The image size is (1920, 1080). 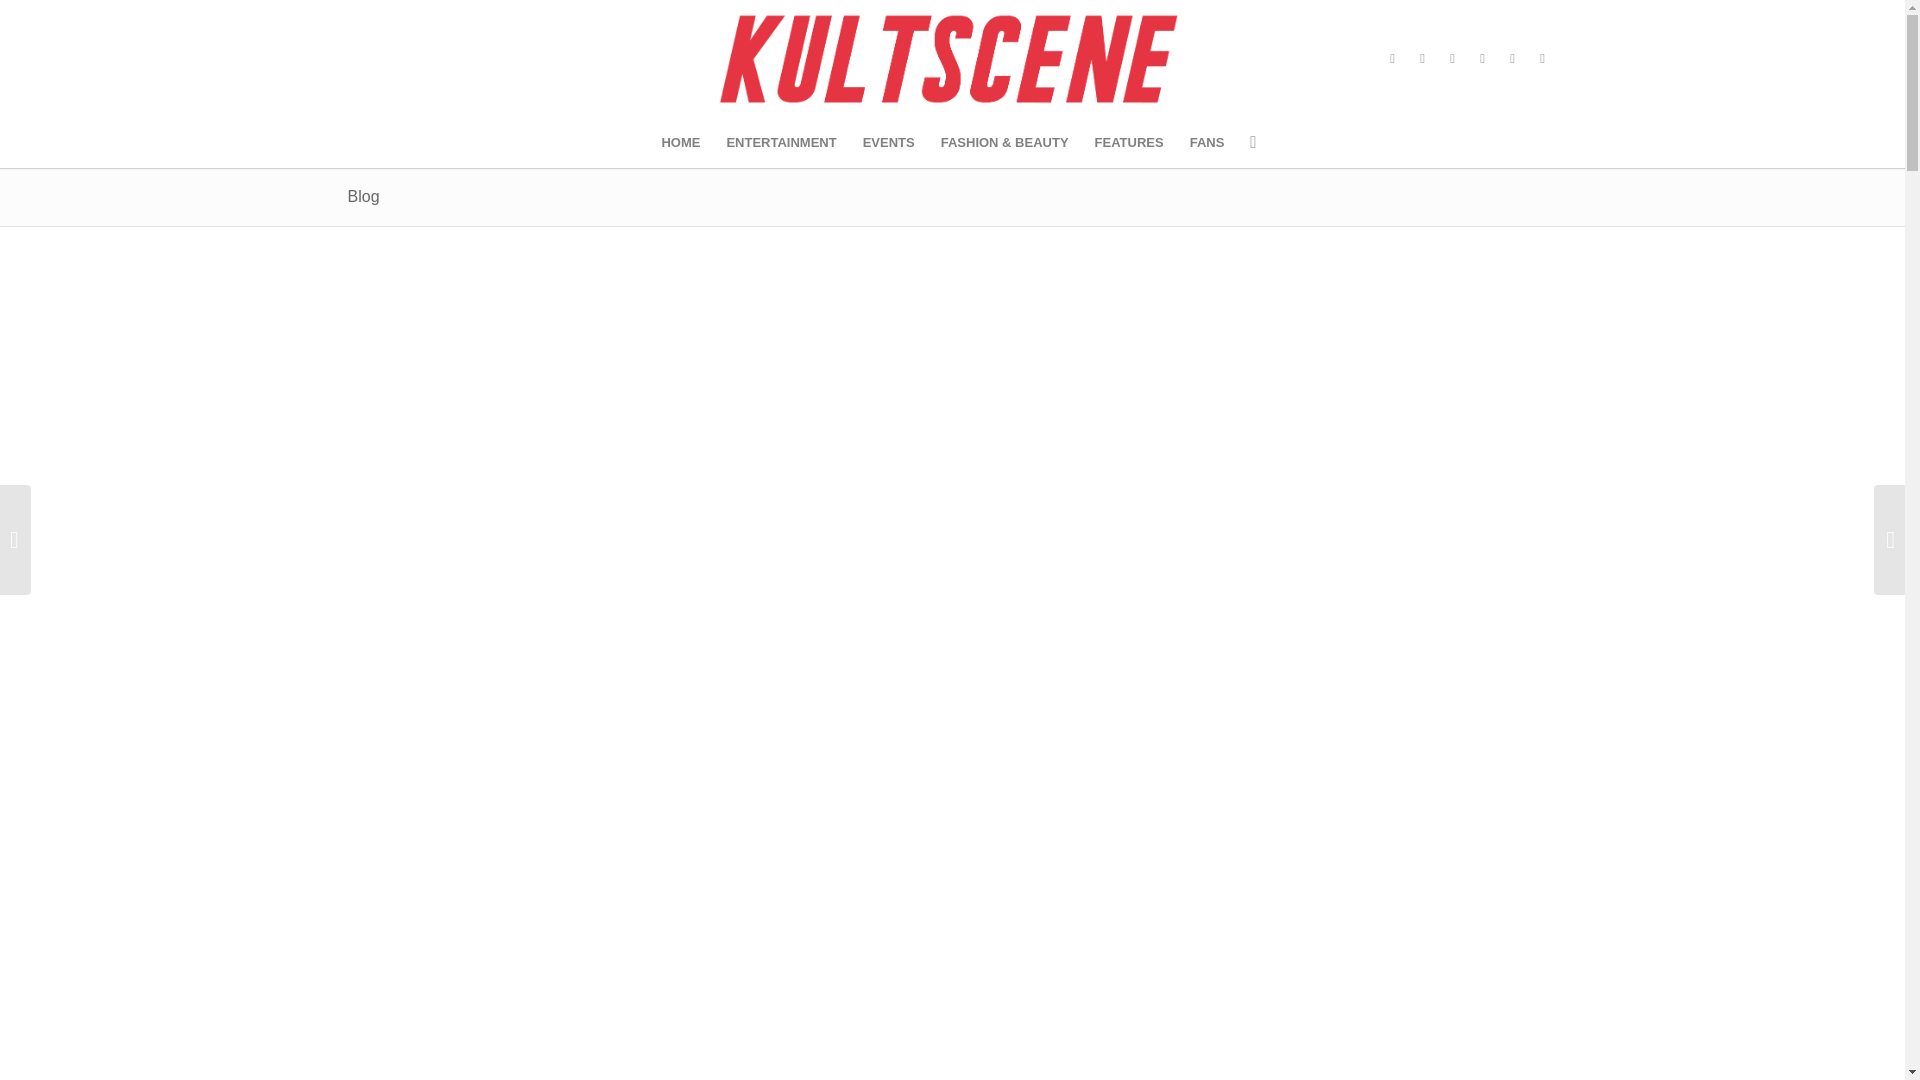 I want to click on Facebook, so click(x=1392, y=59).